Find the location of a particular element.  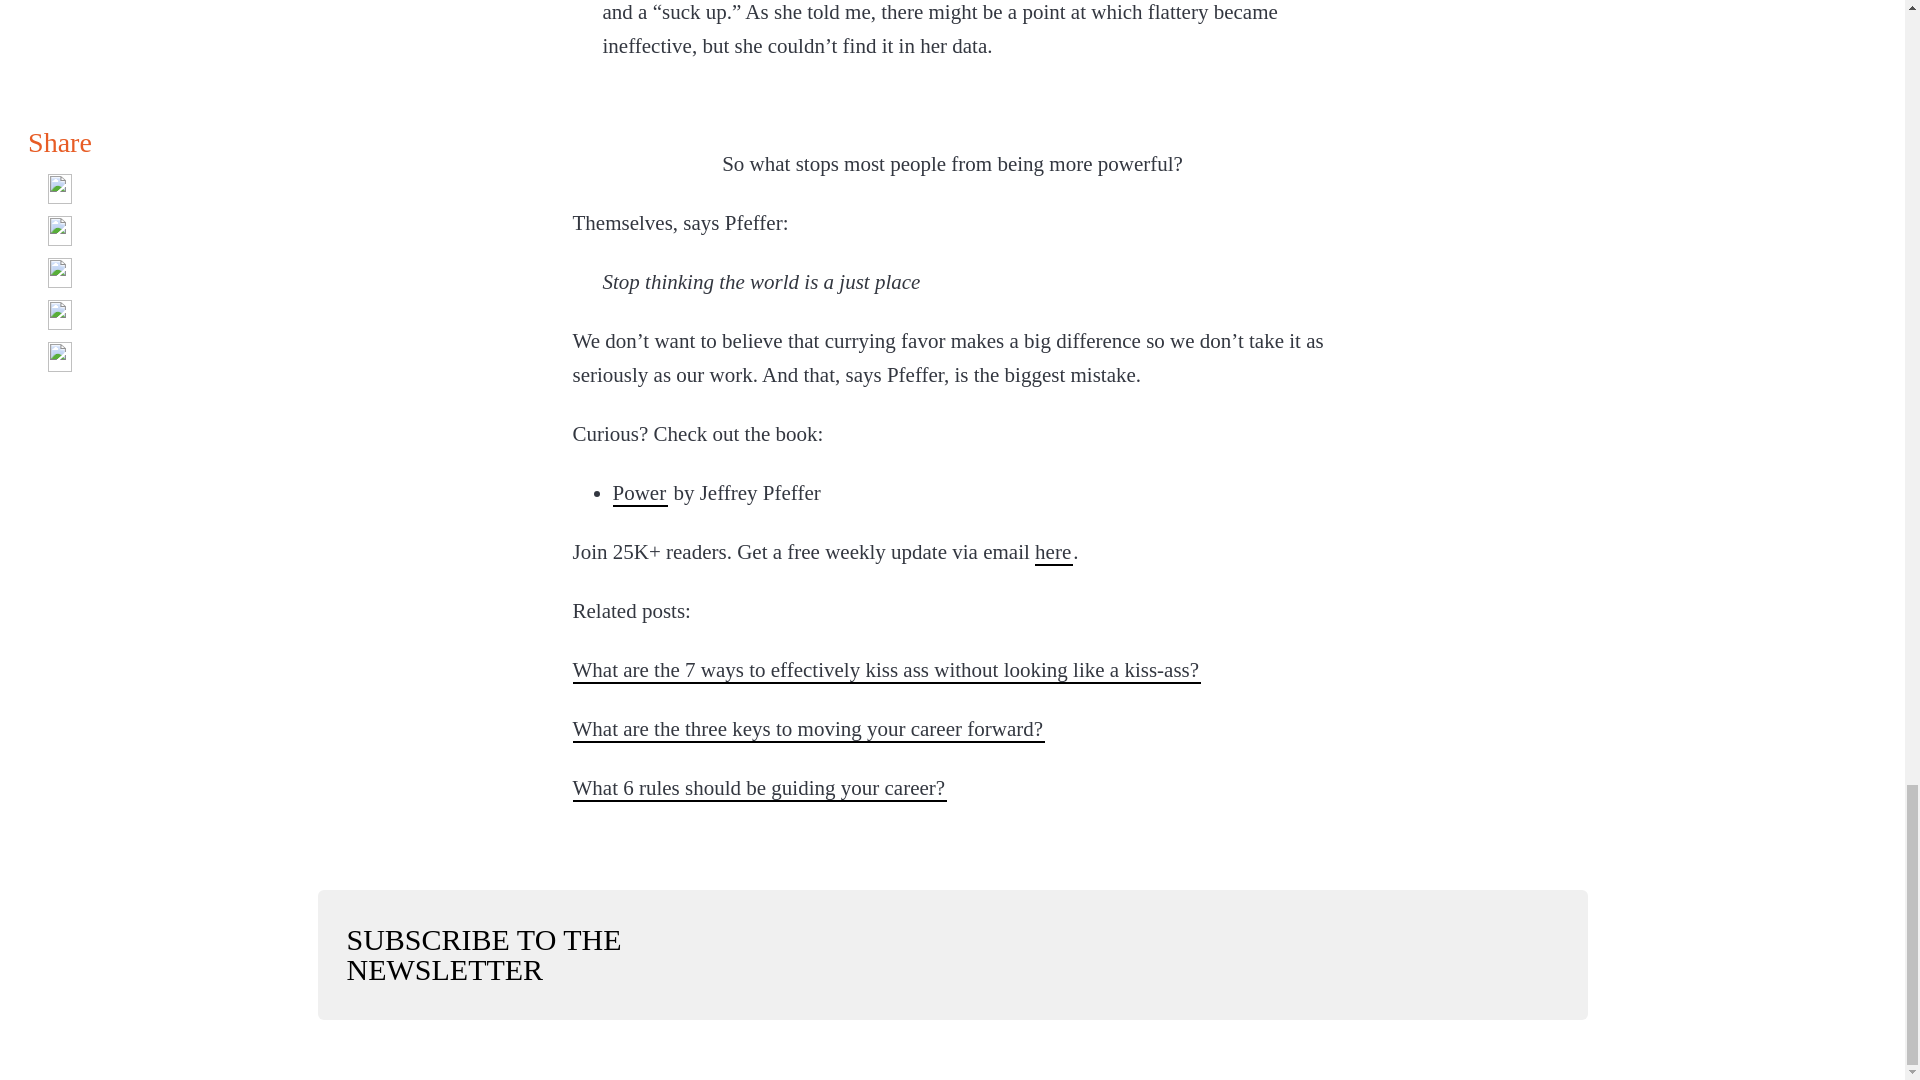

What are the three keys to moving your career forward? is located at coordinates (808, 728).